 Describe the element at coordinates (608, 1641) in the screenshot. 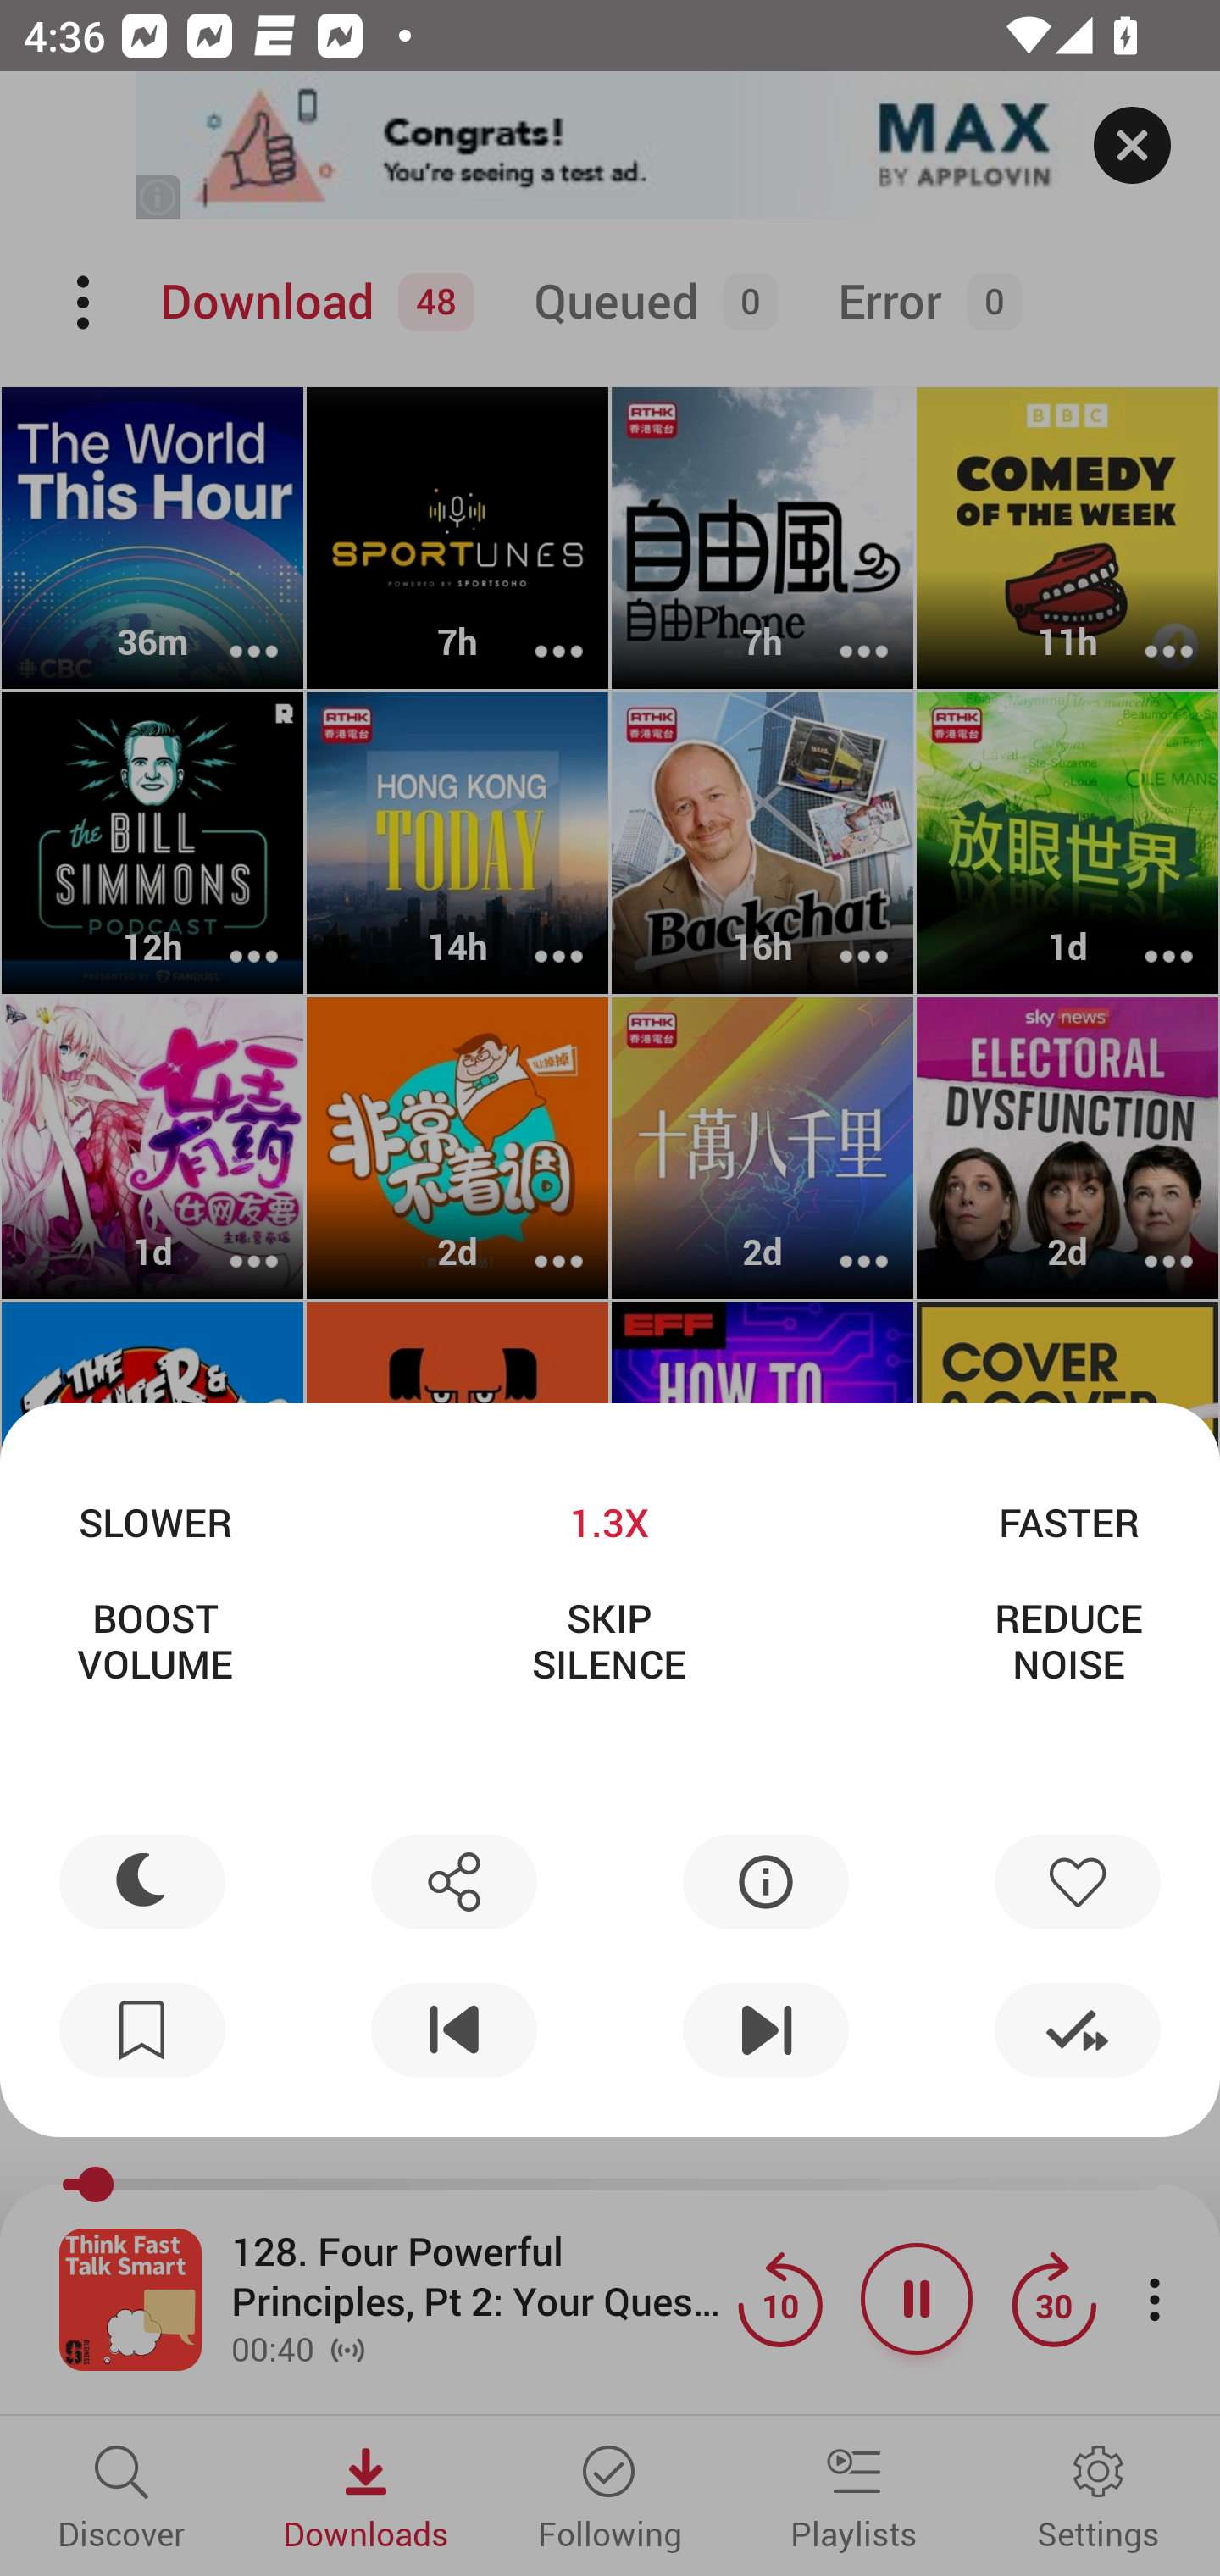

I see `SKIP
SILENCE` at that location.